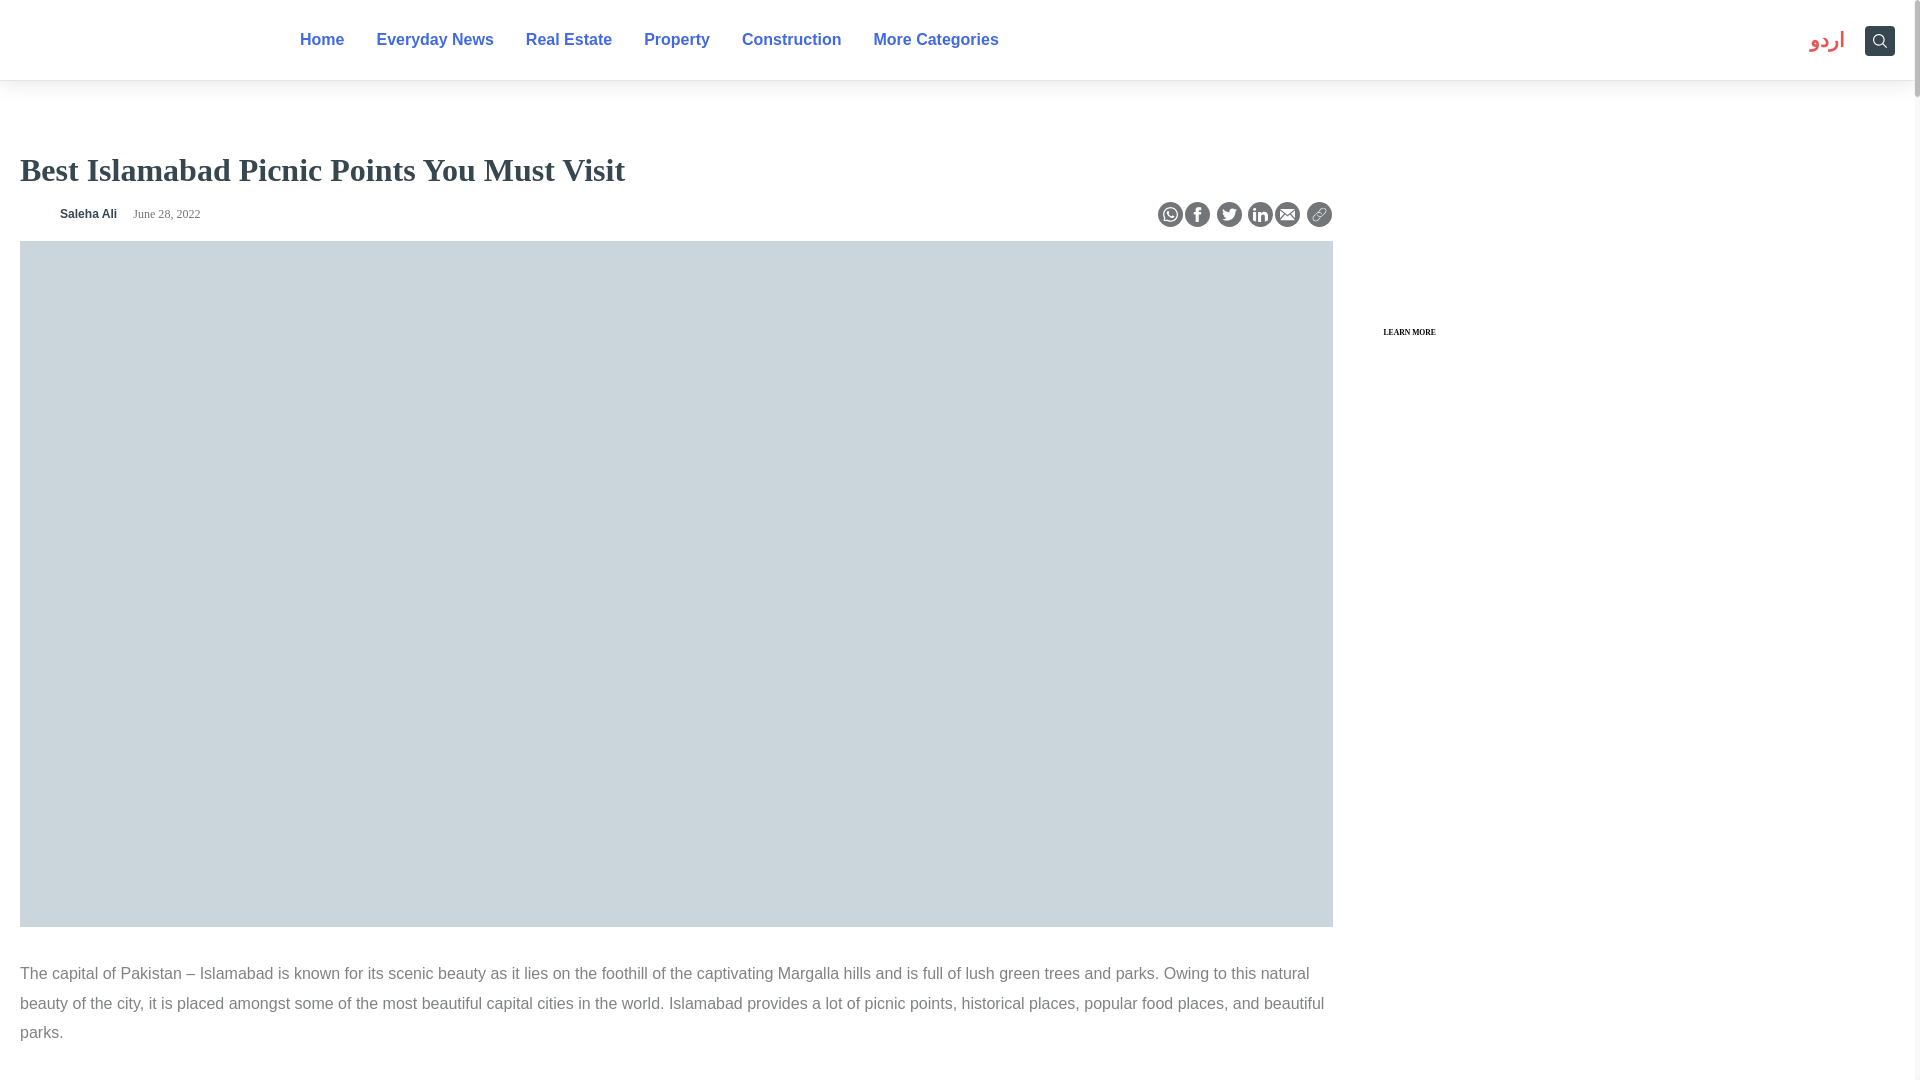 The width and height of the screenshot is (1920, 1080). I want to click on Property, so click(676, 40).